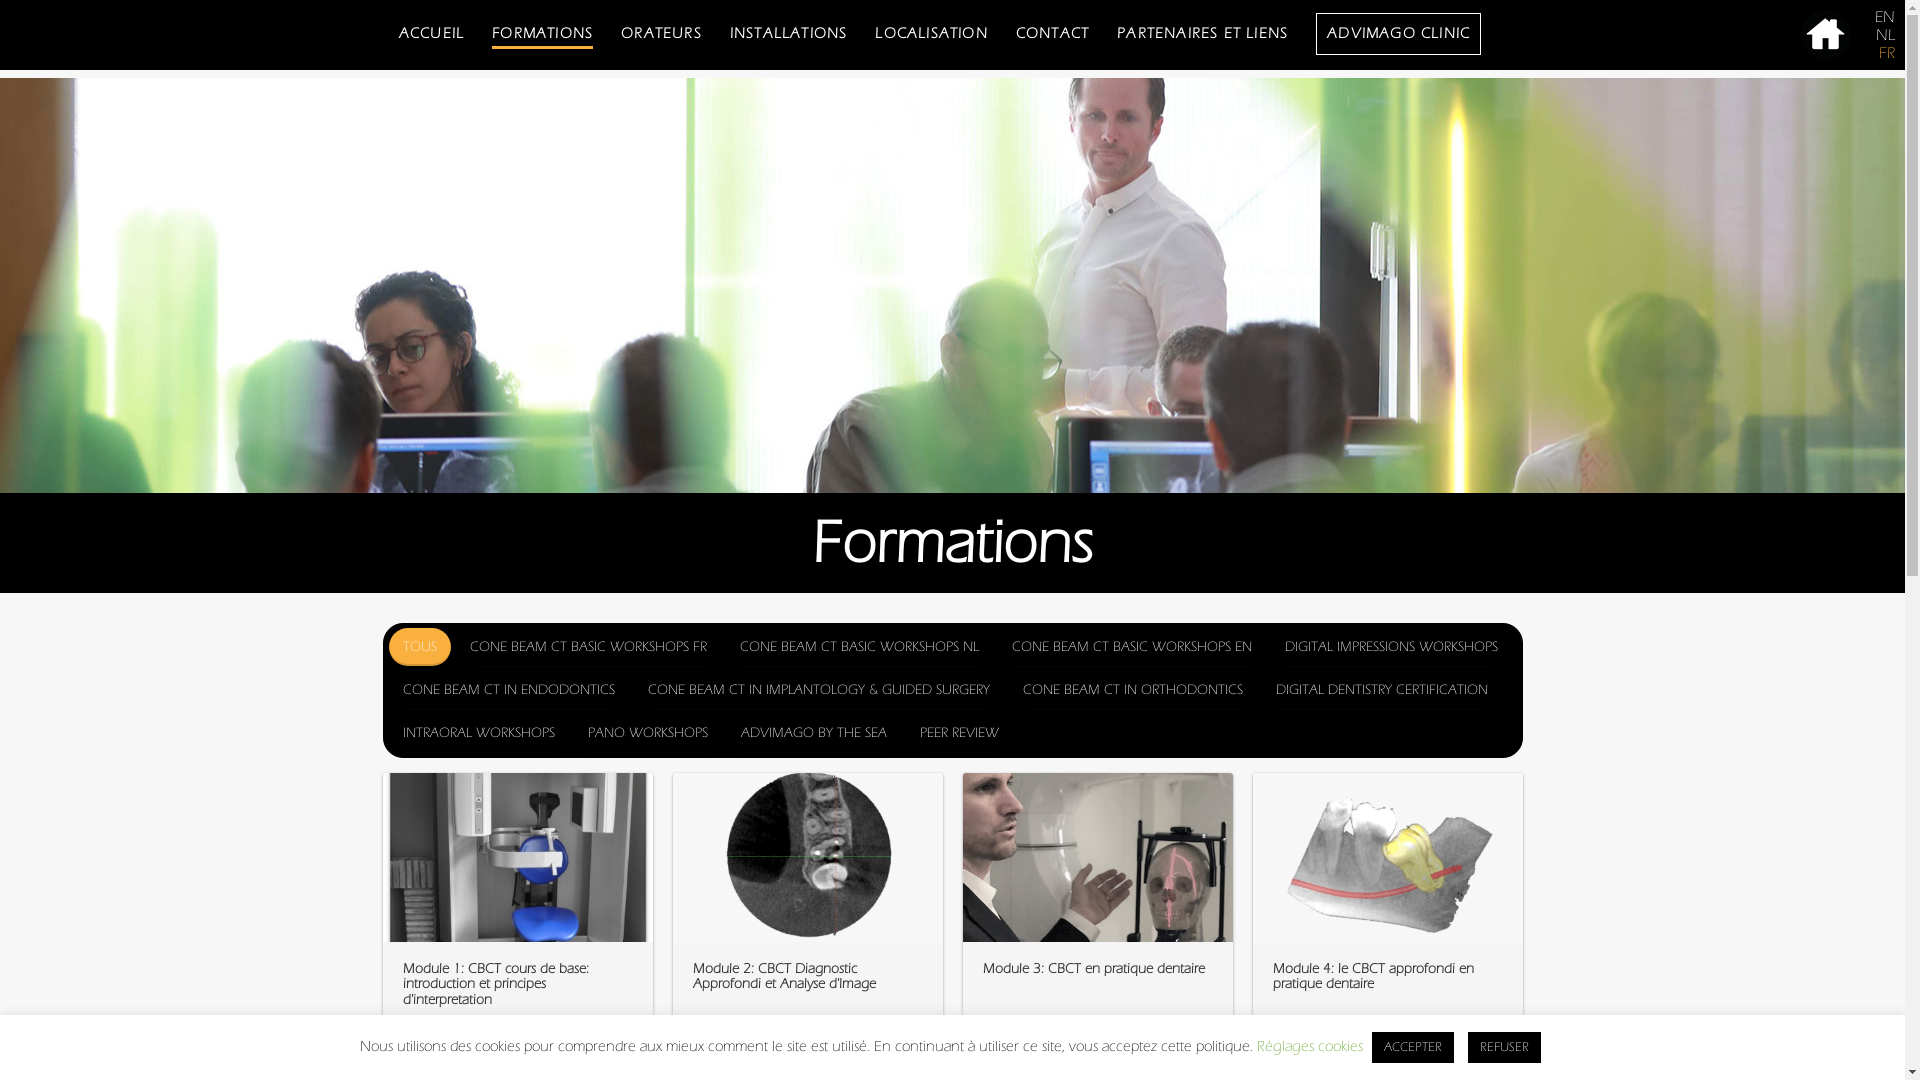 The height and width of the screenshot is (1080, 1920). What do you see at coordinates (1398, 32) in the screenshot?
I see `ADVIMAGO CLINIC` at bounding box center [1398, 32].